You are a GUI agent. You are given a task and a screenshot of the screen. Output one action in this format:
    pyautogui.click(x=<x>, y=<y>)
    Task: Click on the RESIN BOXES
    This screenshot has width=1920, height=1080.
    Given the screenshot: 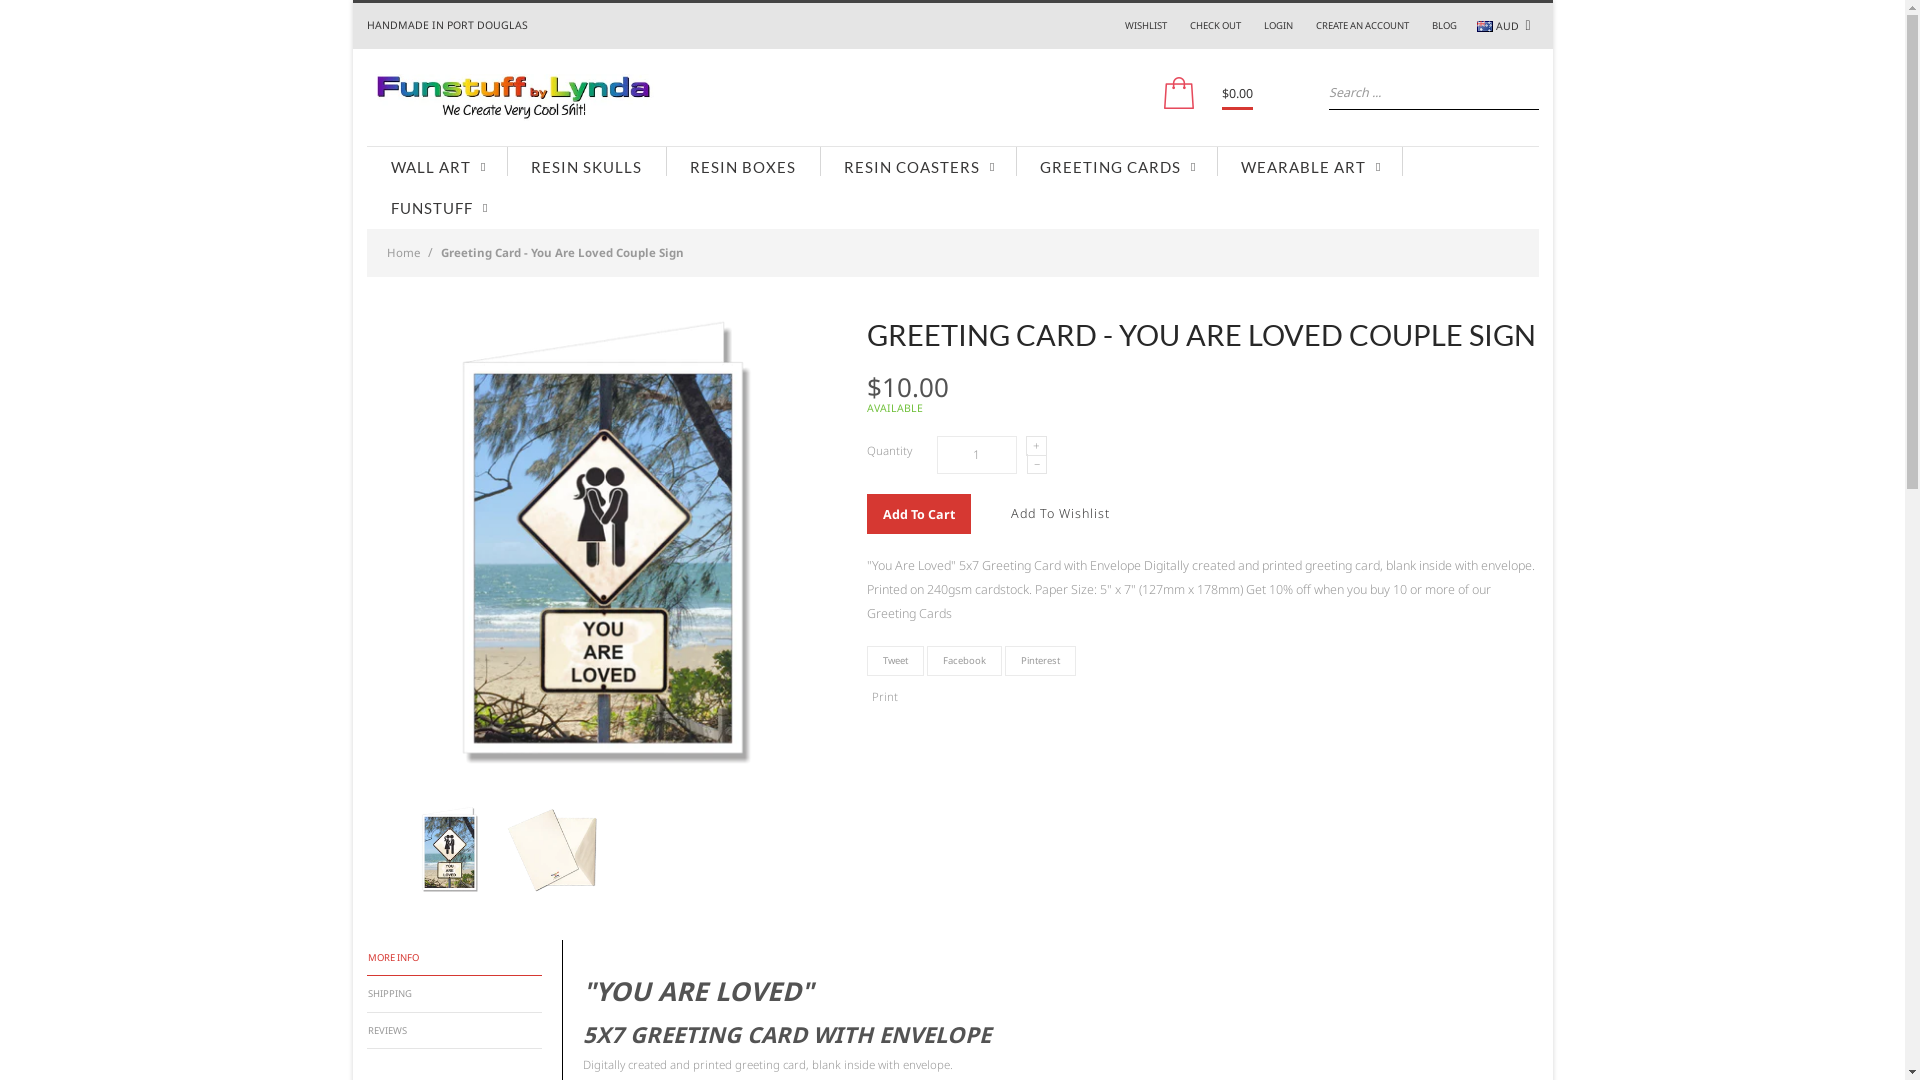 What is the action you would take?
    pyautogui.click(x=743, y=168)
    